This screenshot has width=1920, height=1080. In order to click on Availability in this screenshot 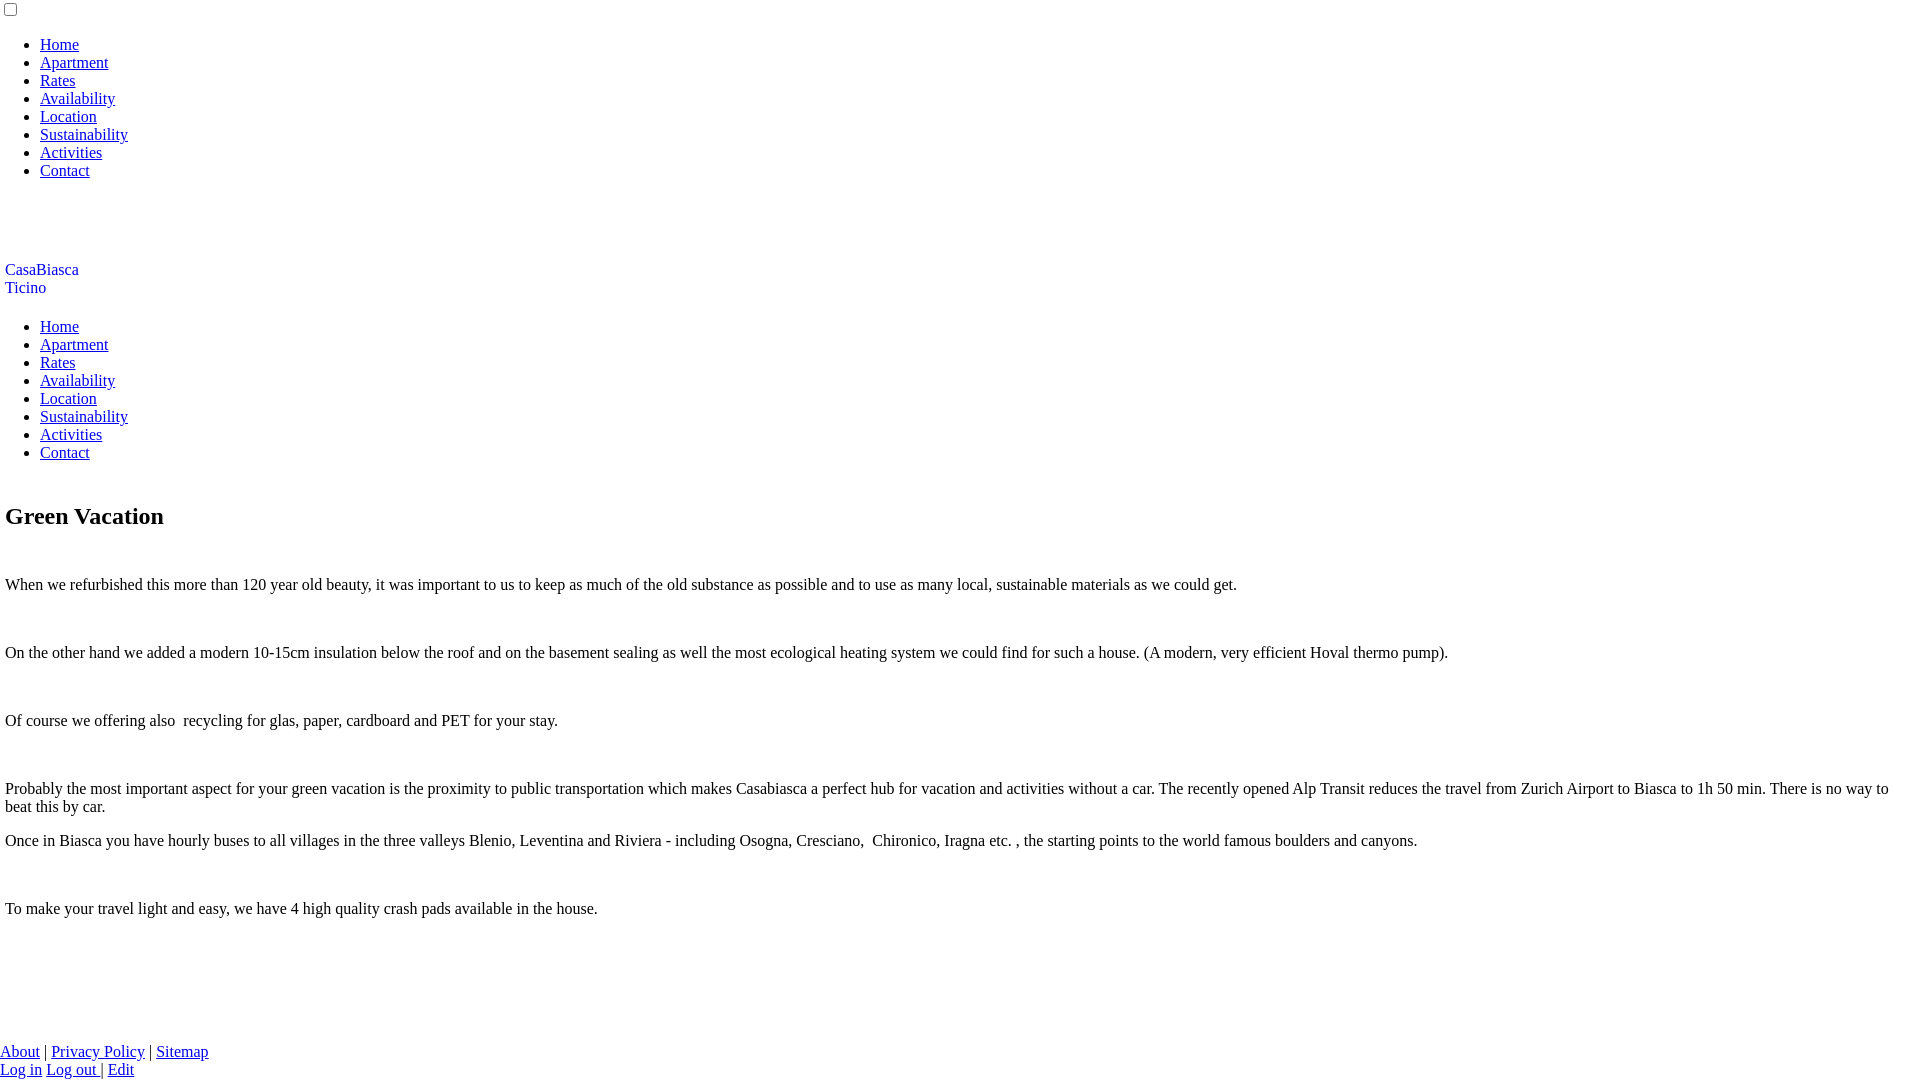, I will do `click(78, 380)`.